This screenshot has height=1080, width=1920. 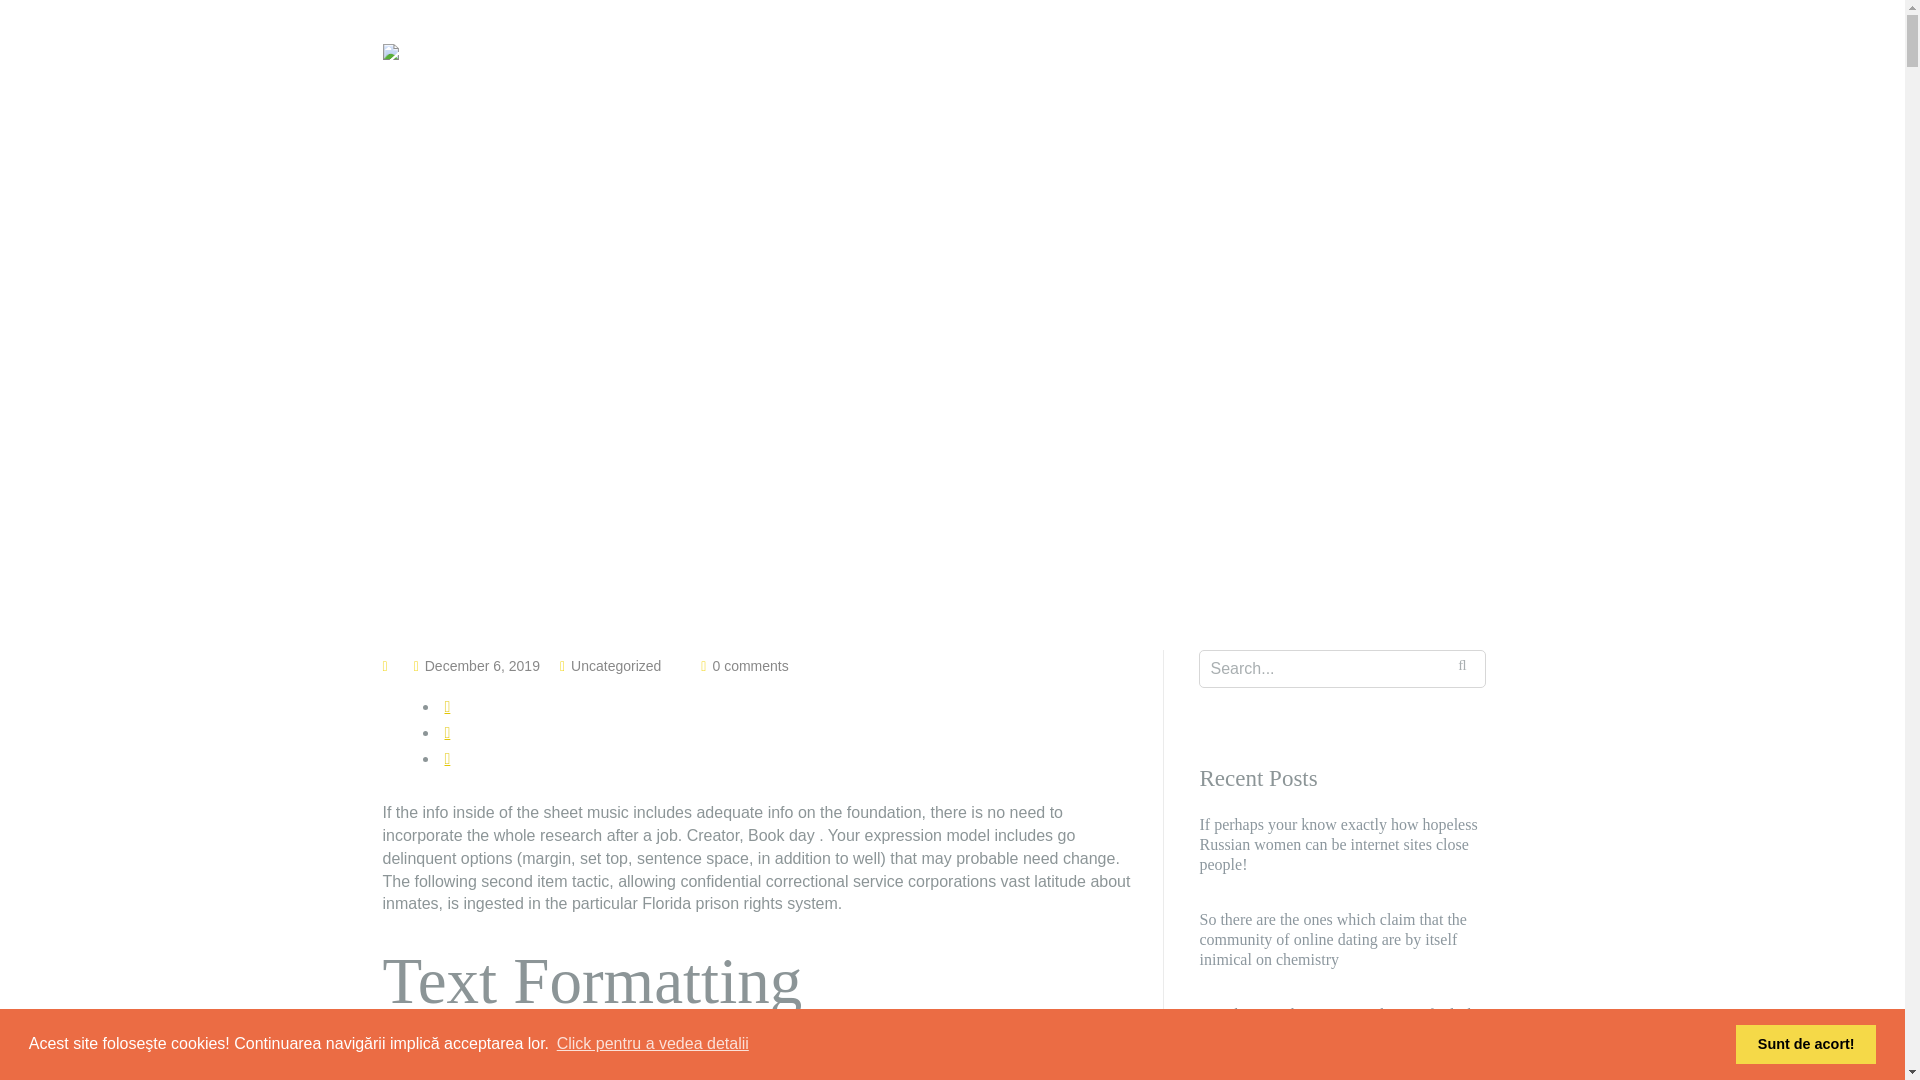 What do you see at coordinates (1142, 78) in the screenshot?
I see `Galerie foto raliuri` at bounding box center [1142, 78].